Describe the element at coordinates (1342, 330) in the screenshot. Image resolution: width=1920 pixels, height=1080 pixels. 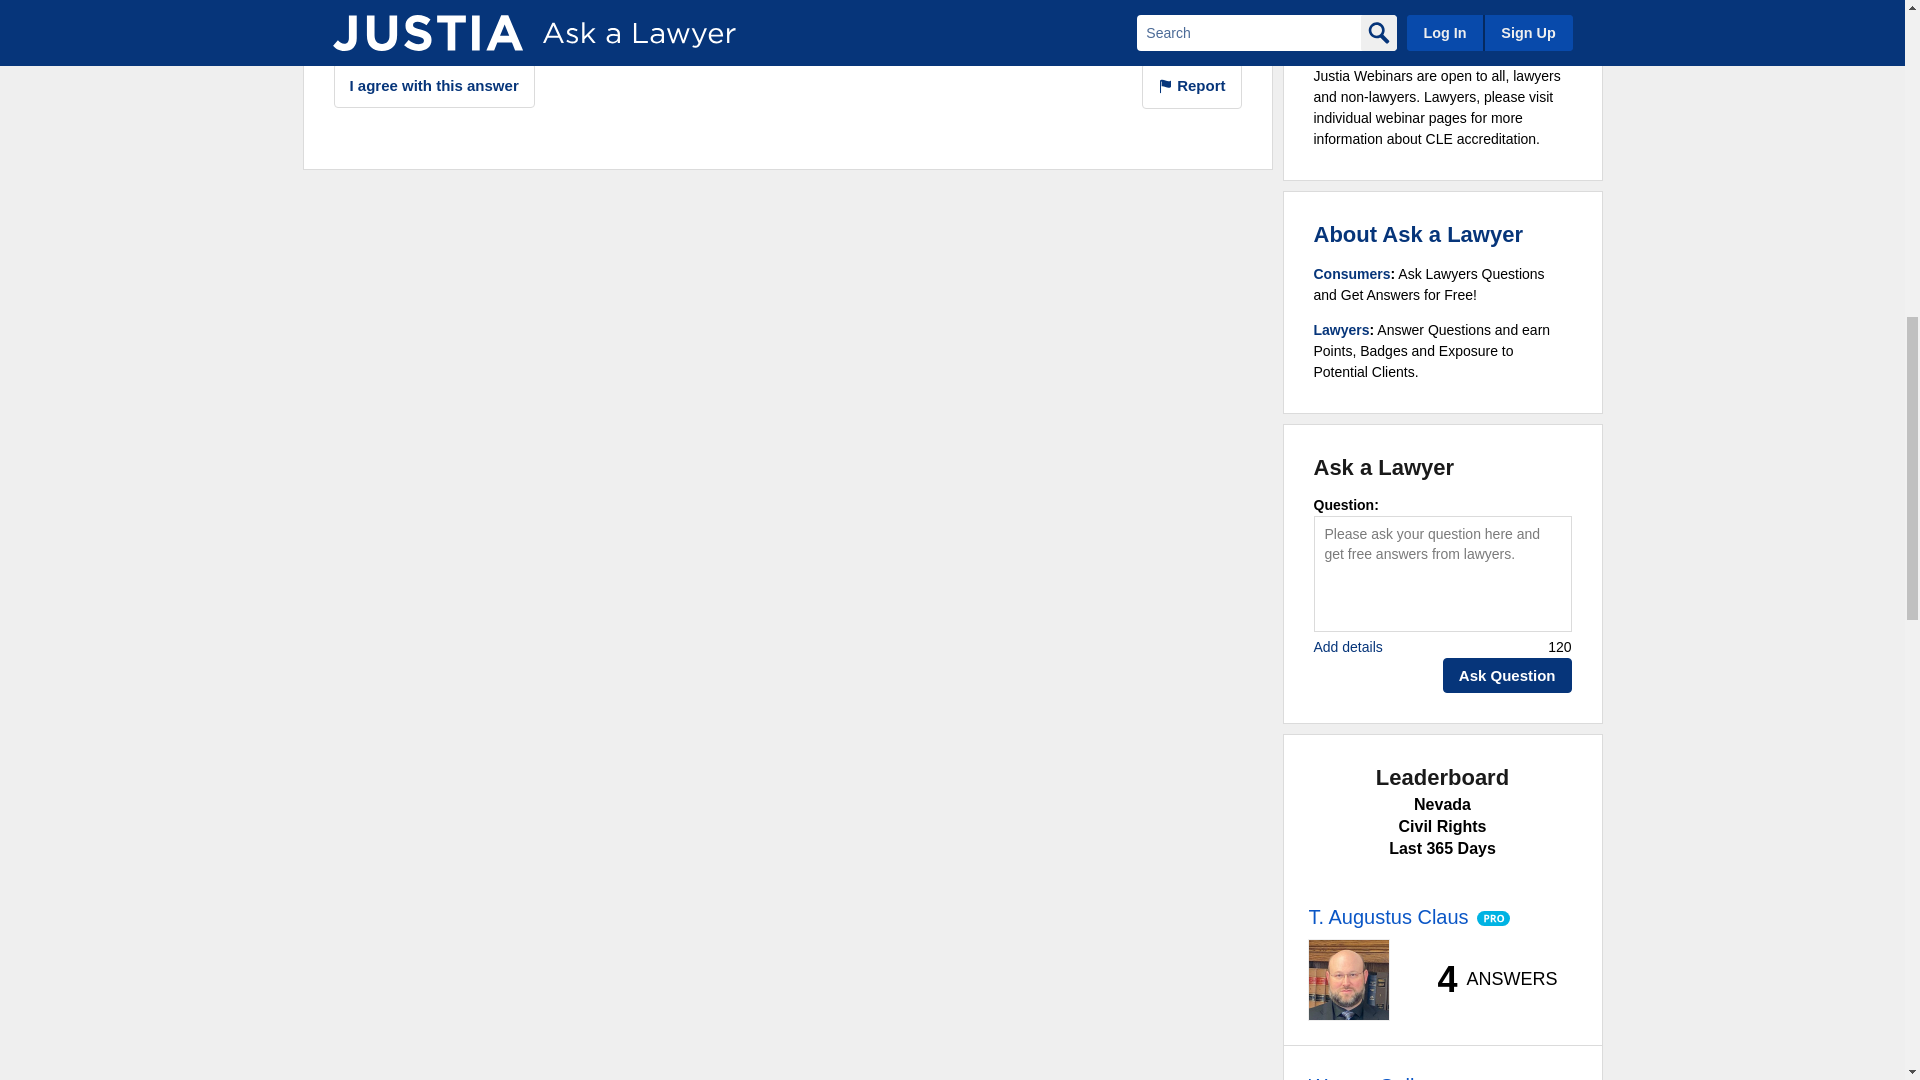
I see `Ask a Lawyer - FAQs - Lawyers` at that location.